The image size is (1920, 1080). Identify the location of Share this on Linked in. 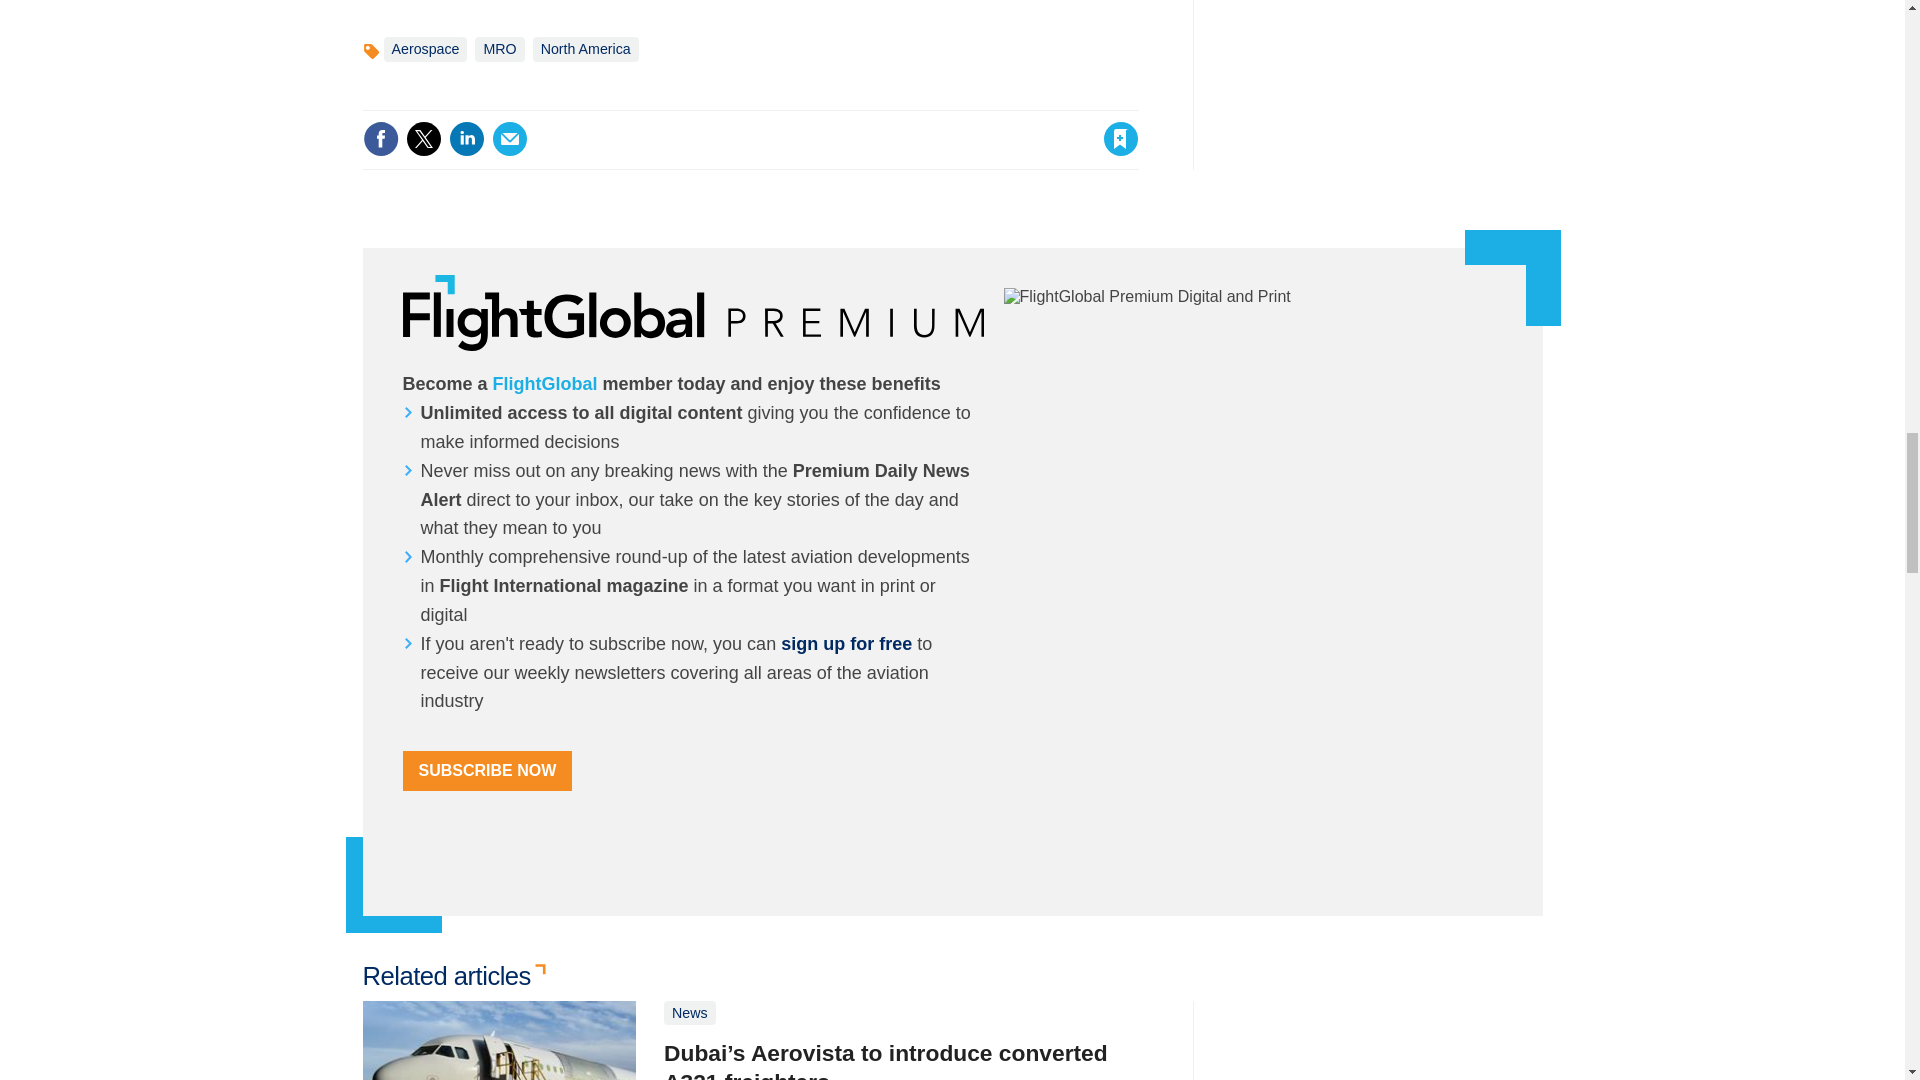
(465, 138).